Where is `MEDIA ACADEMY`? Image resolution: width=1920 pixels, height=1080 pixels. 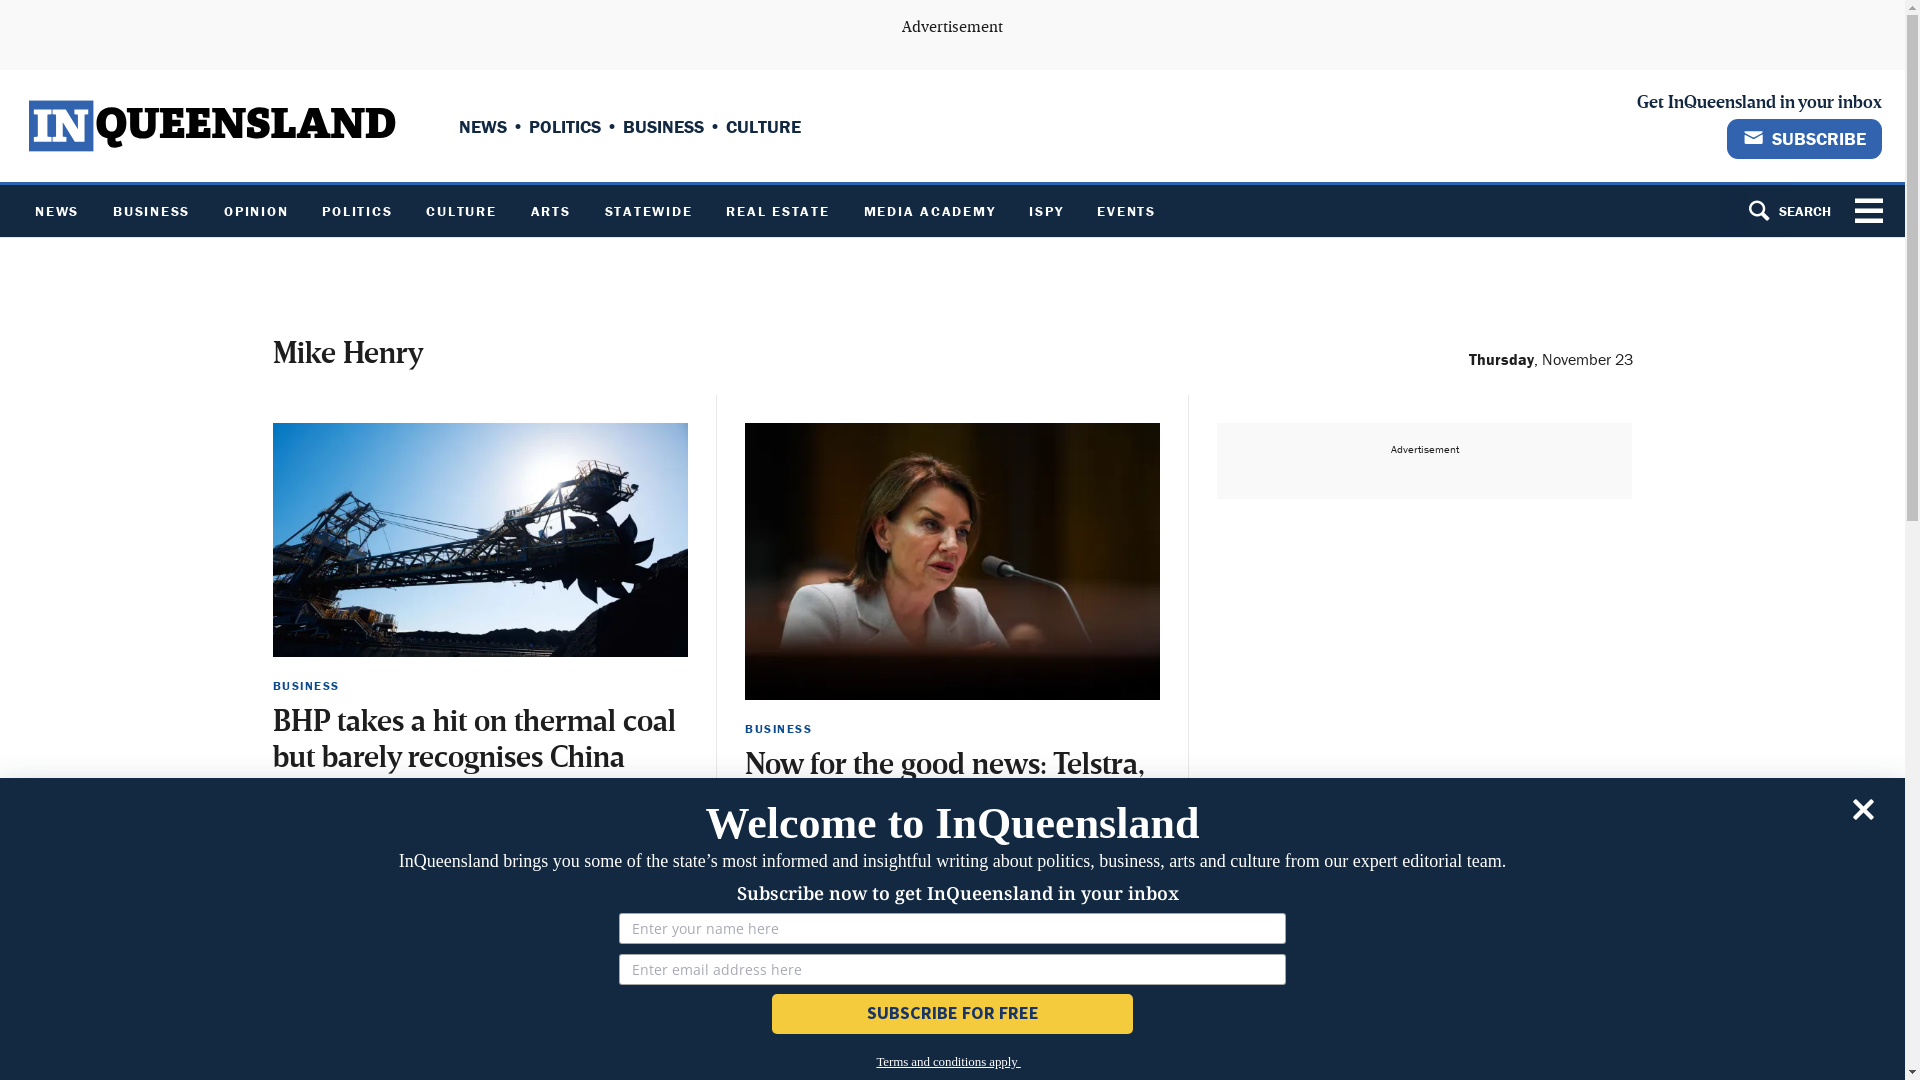
MEDIA ACADEMY is located at coordinates (929, 211).